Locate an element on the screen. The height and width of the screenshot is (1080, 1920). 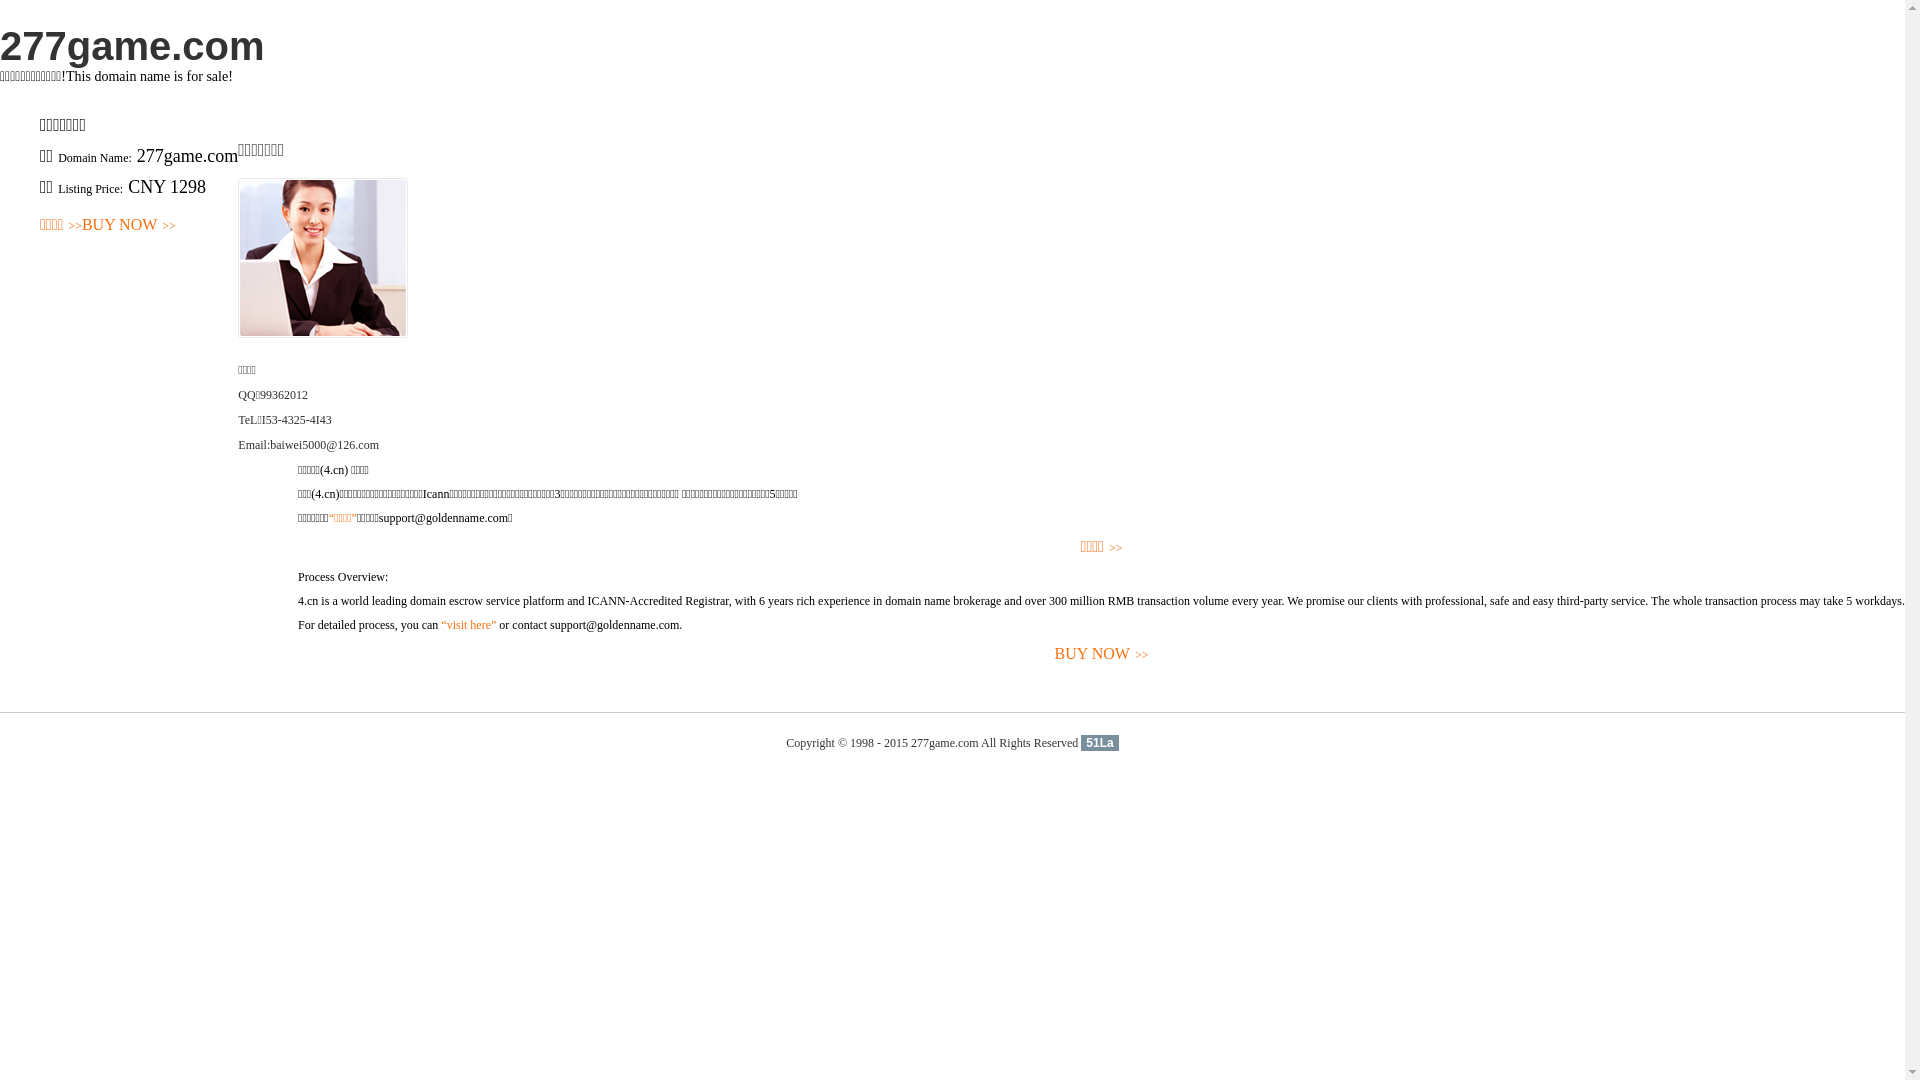
BUY NOW>> is located at coordinates (1102, 654).